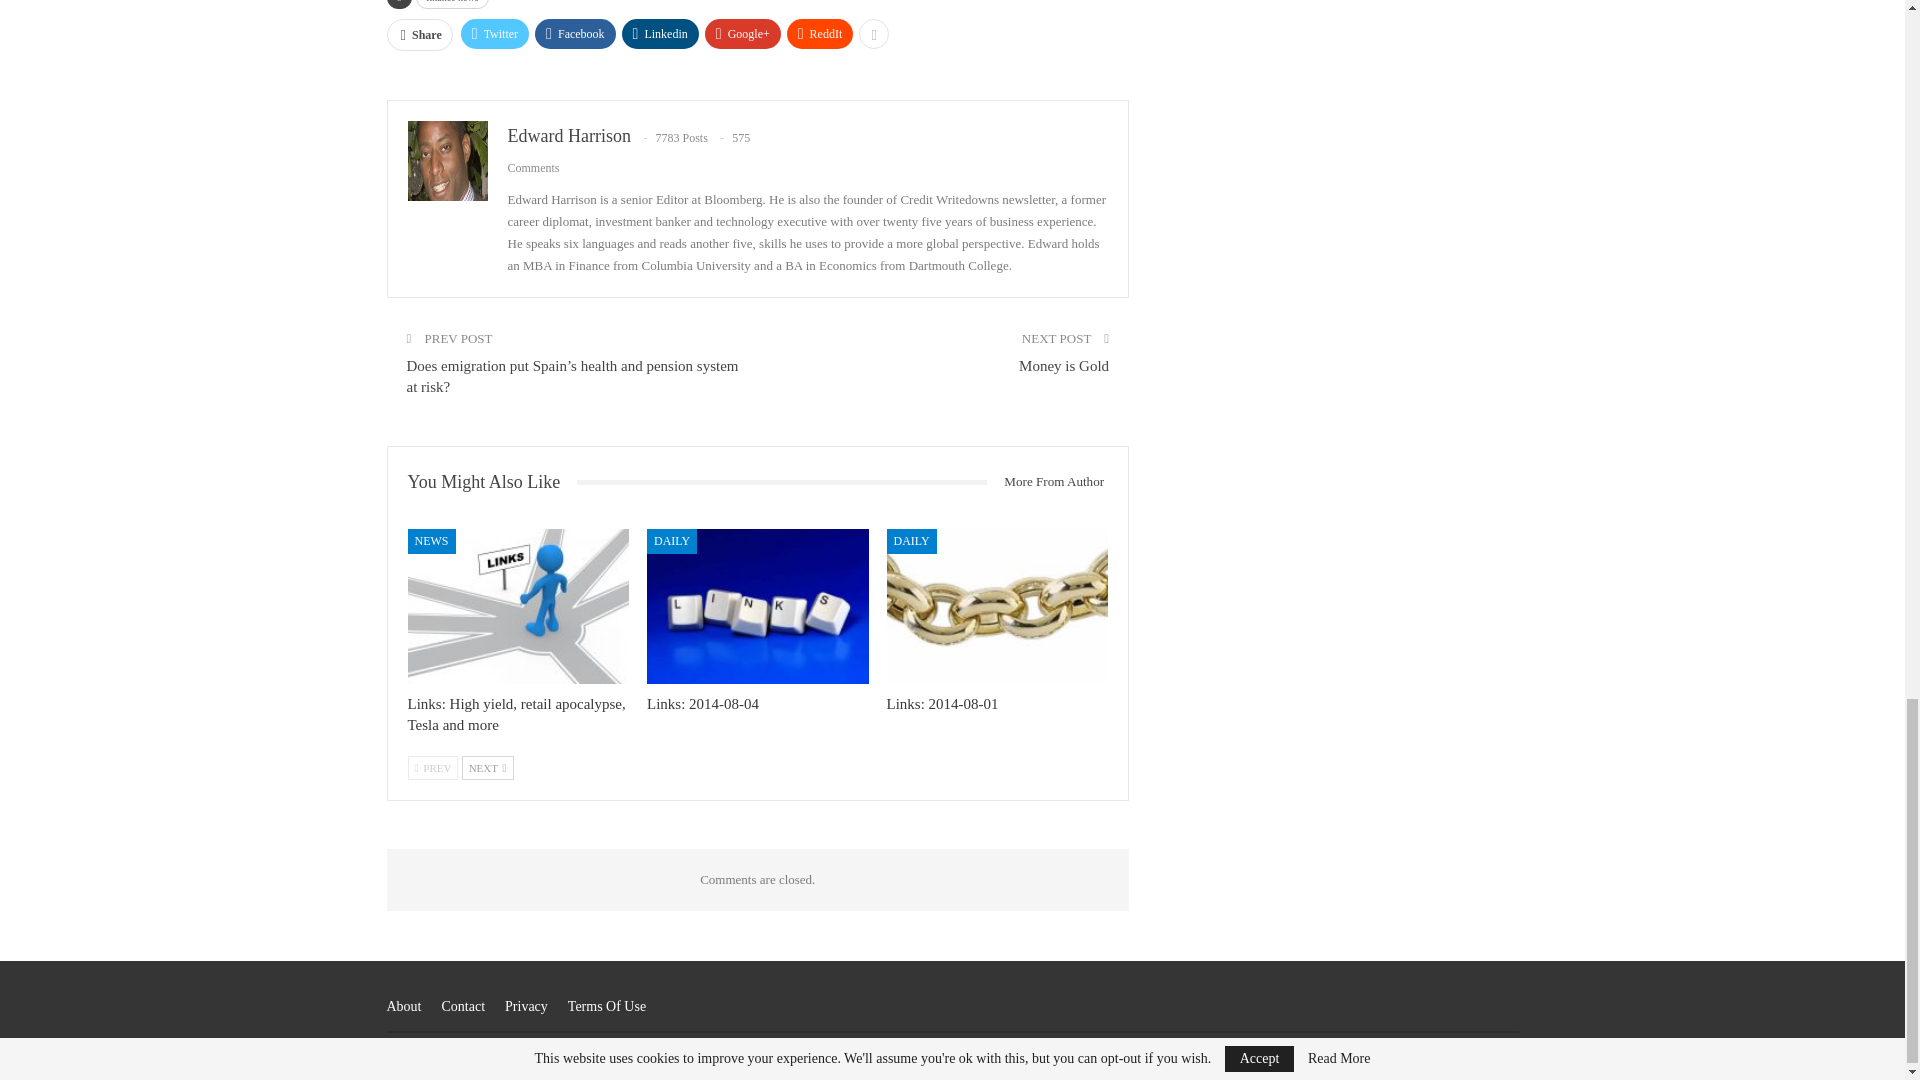 The width and height of the screenshot is (1920, 1080). I want to click on Previous, so click(432, 768).